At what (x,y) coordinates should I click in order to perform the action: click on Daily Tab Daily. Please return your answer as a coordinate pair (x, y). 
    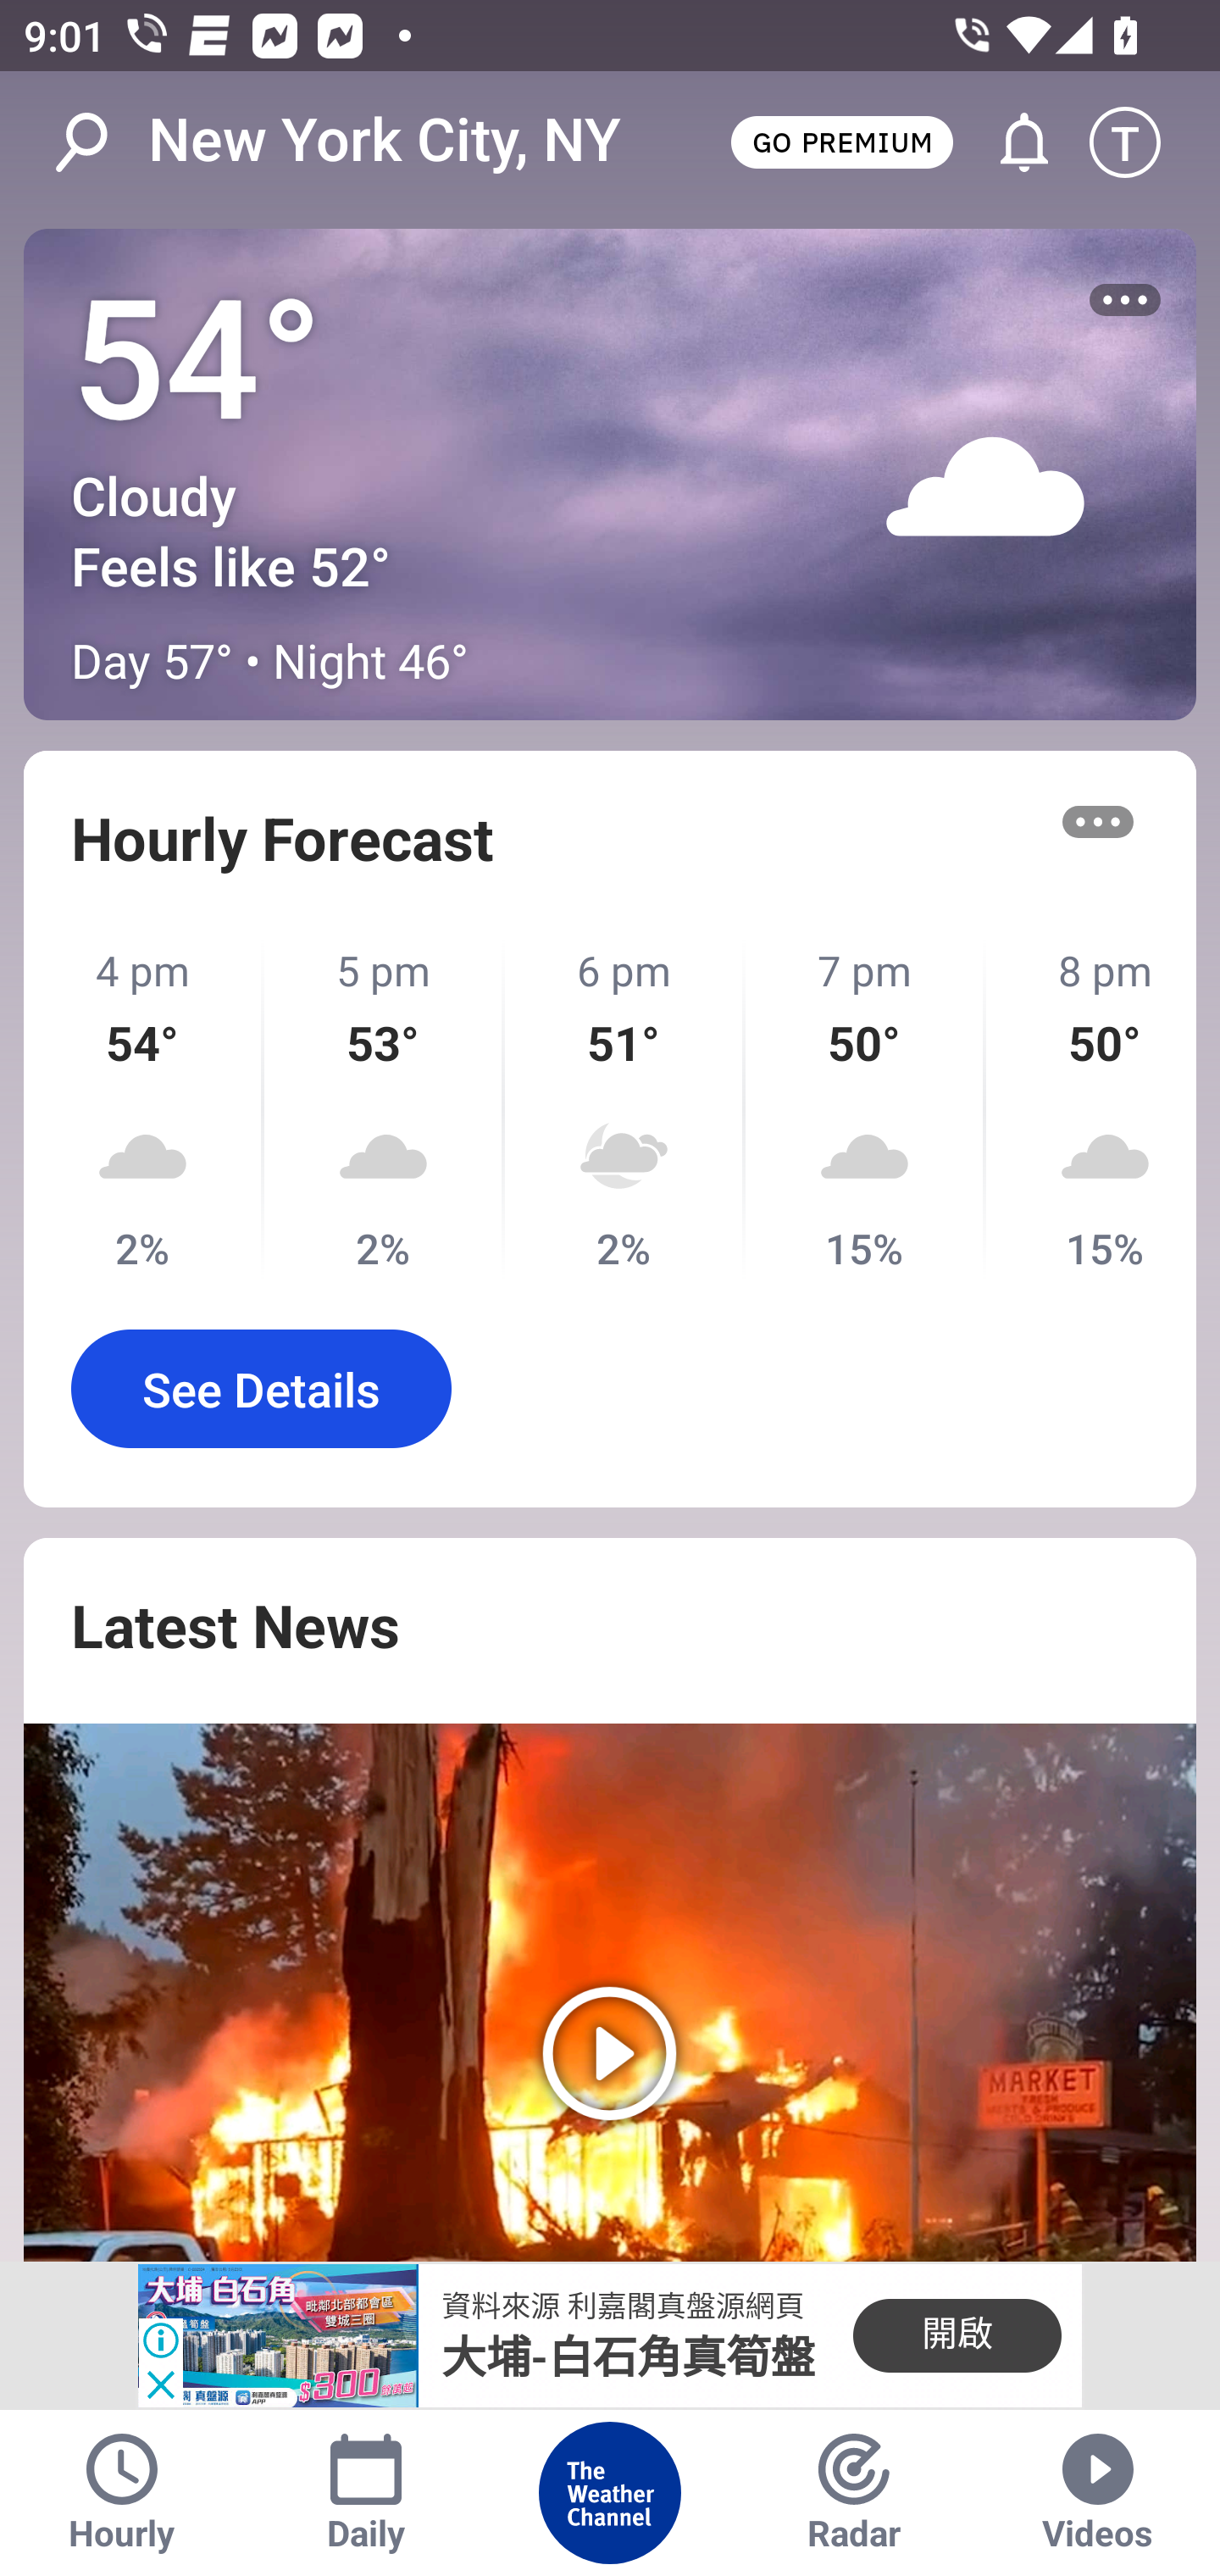
    Looking at the image, I should click on (366, 2493).